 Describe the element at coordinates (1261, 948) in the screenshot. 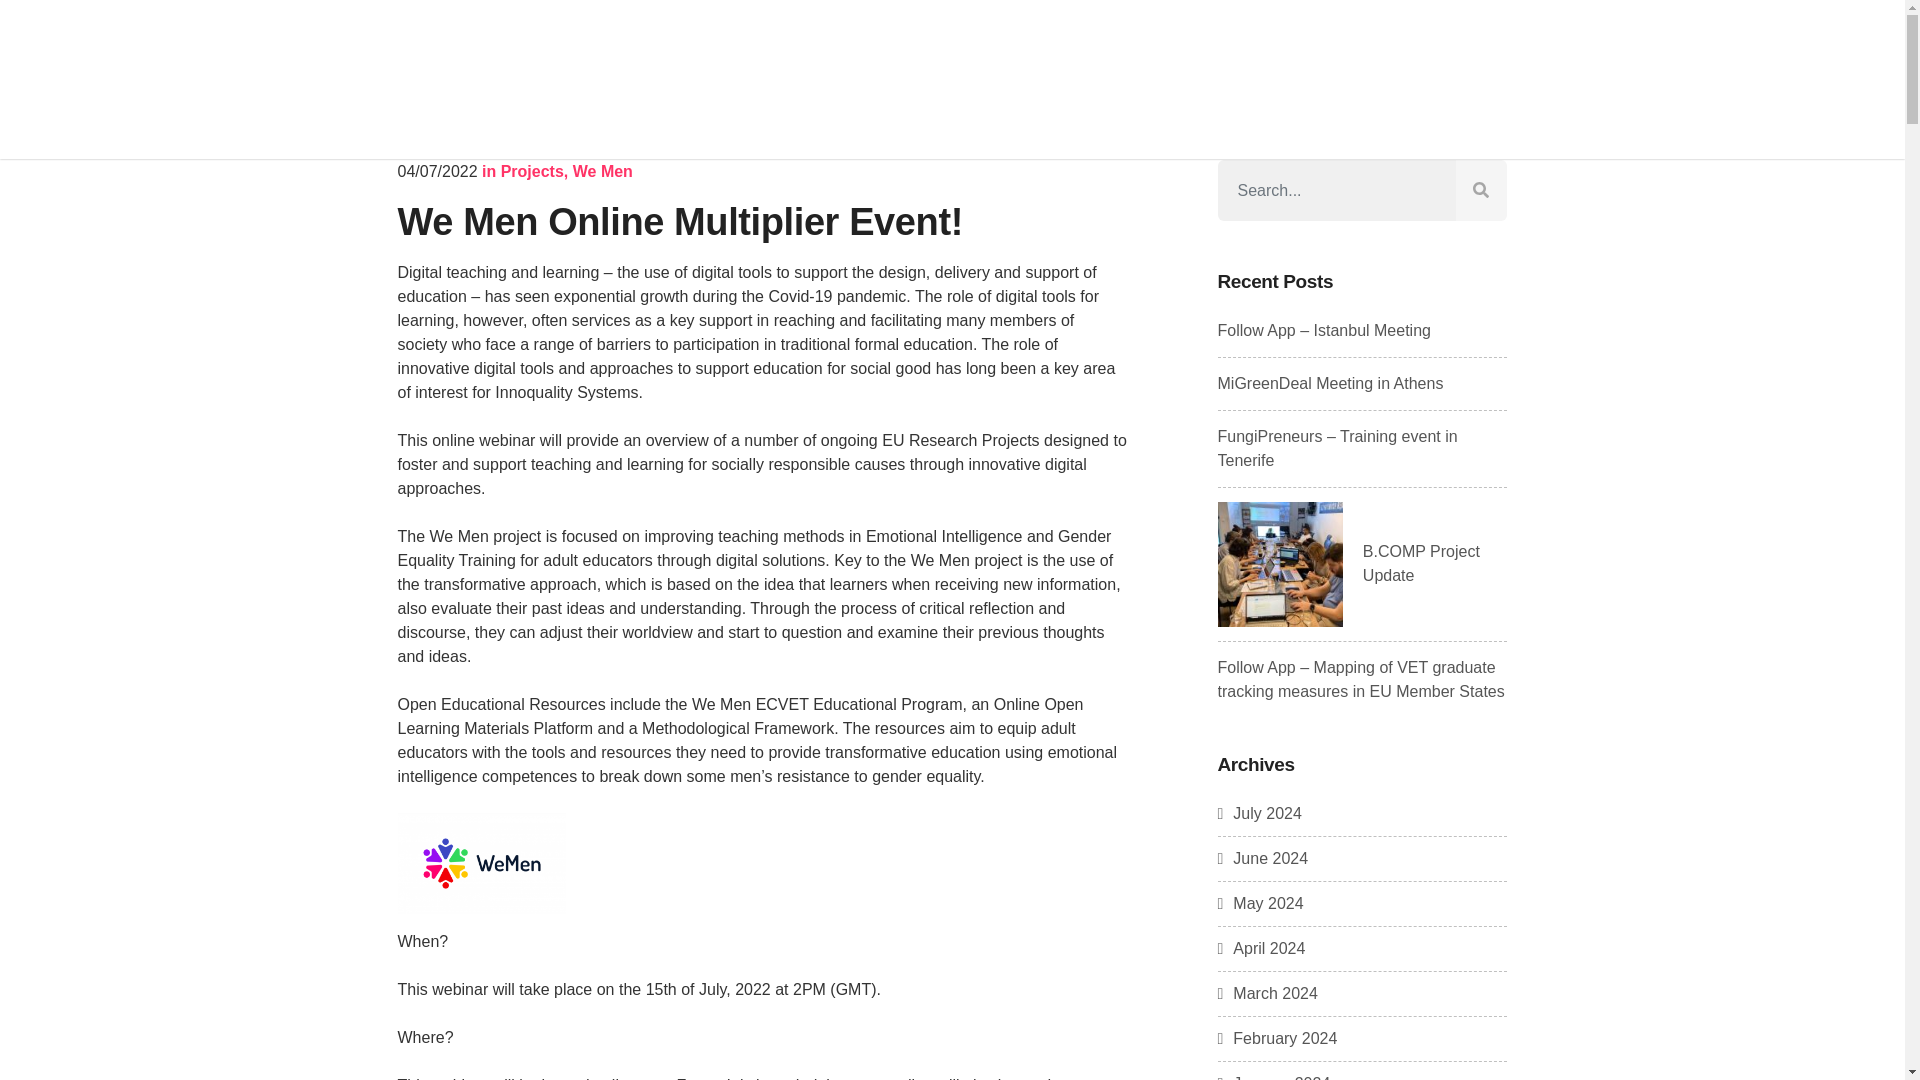

I see `April 2024` at that location.